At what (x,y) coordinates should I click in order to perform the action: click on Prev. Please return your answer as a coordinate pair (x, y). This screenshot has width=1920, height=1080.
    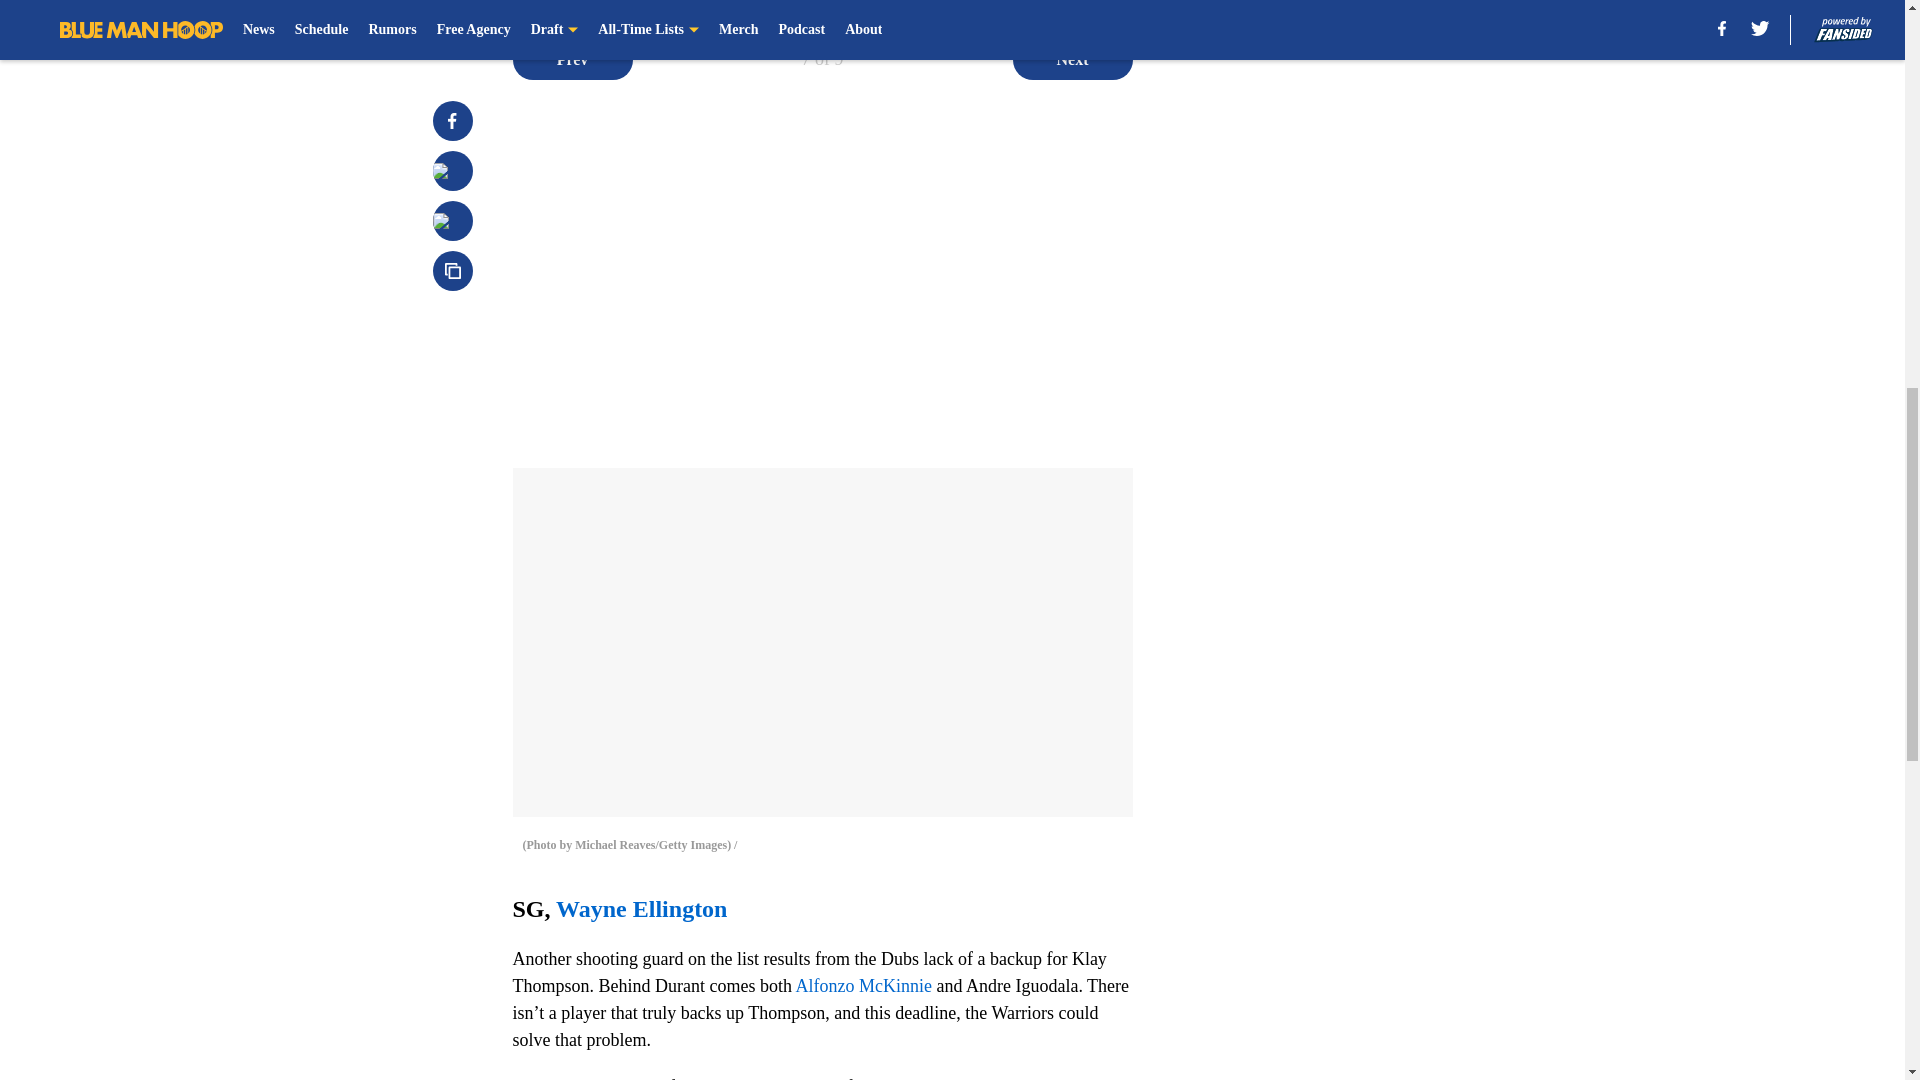
    Looking at the image, I should click on (572, 59).